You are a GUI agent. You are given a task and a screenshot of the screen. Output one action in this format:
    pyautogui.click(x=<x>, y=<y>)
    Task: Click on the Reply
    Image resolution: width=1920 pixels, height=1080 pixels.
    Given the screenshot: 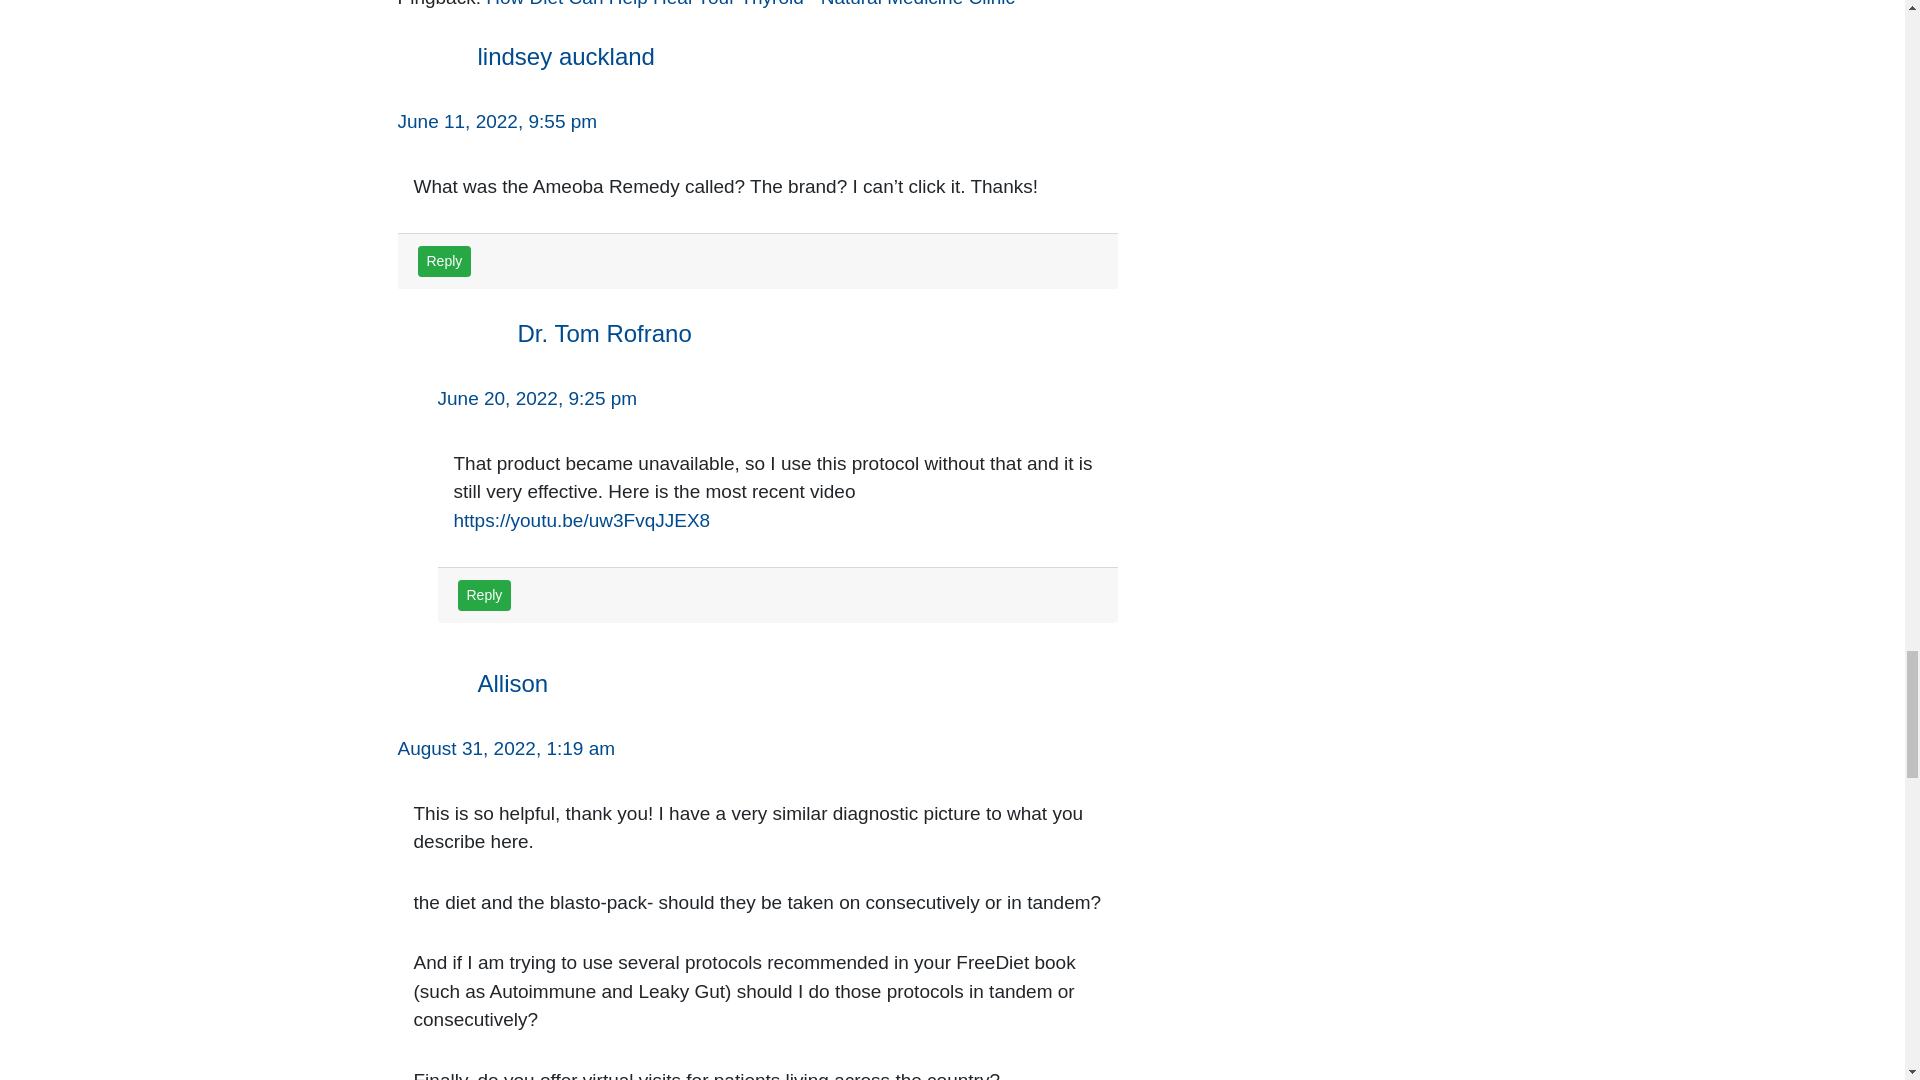 What is the action you would take?
    pyautogui.click(x=485, y=595)
    